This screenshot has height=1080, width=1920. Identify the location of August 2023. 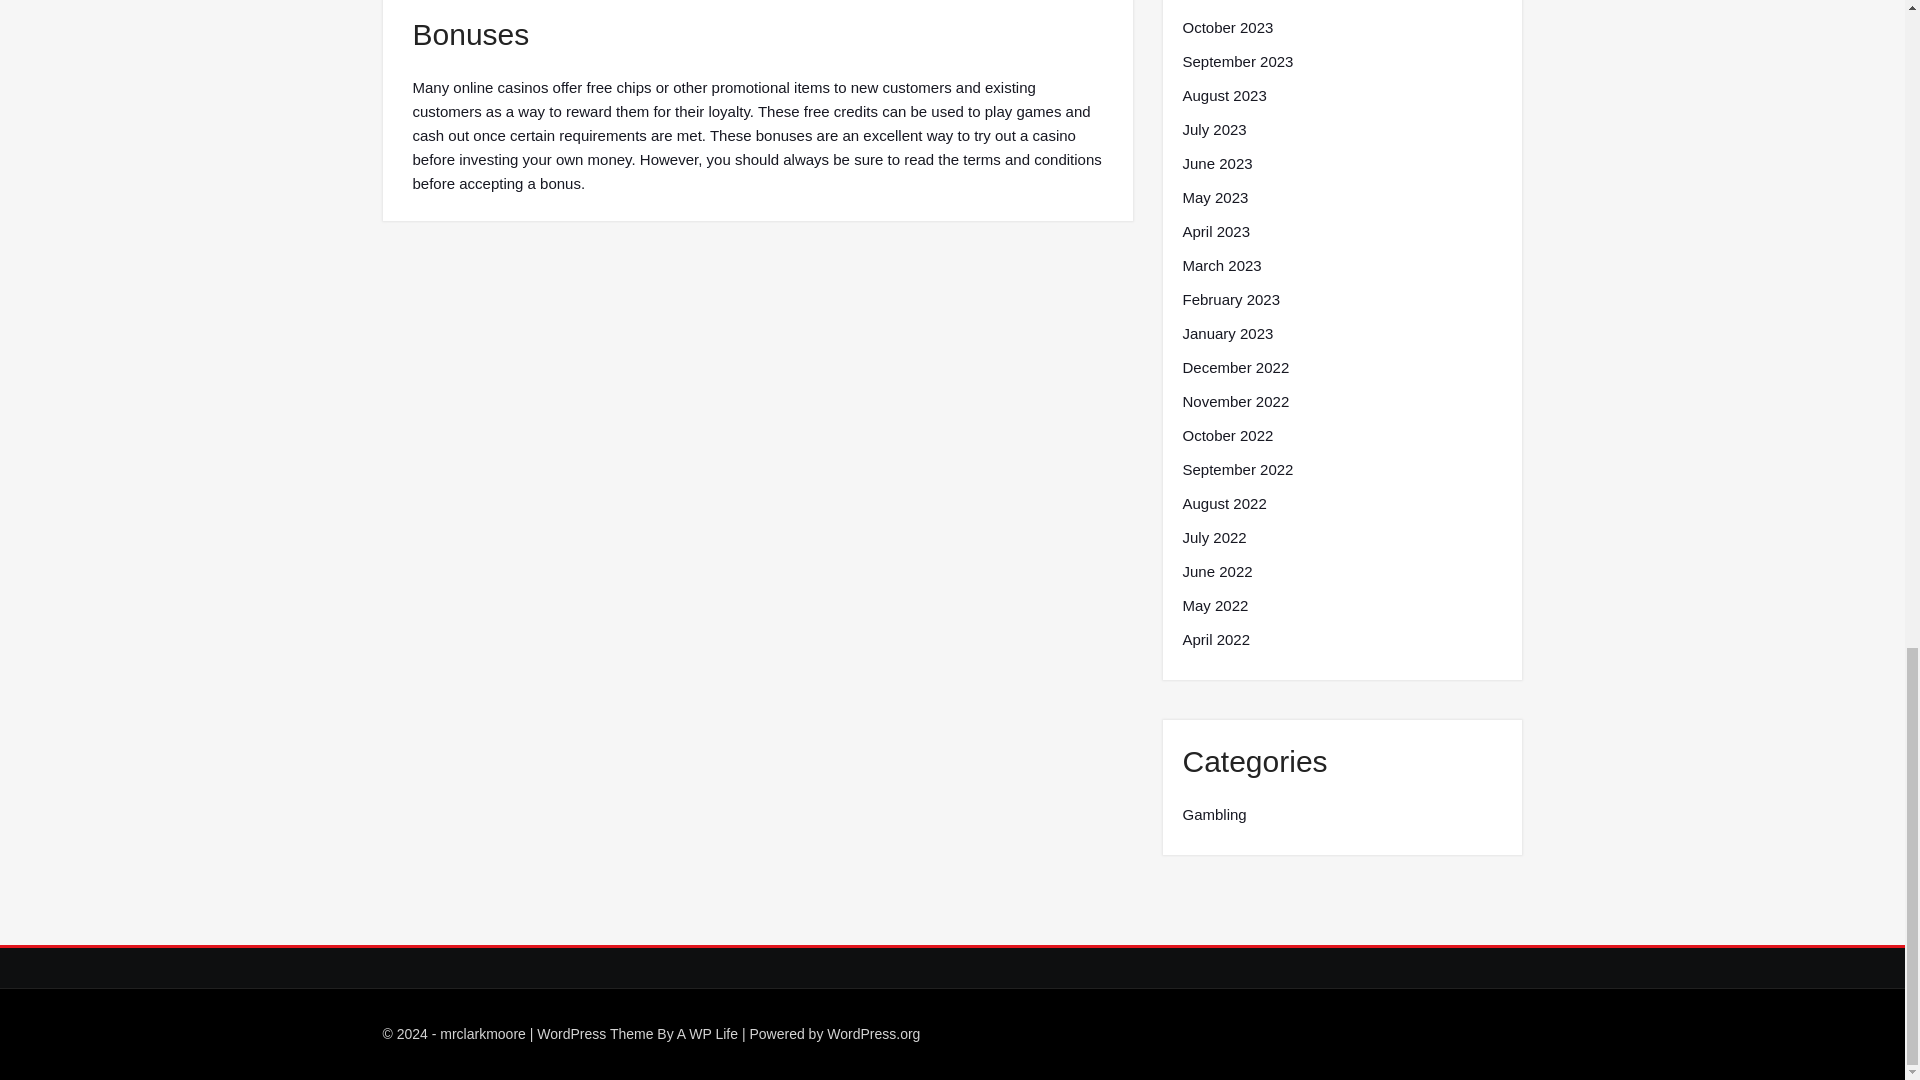
(1224, 96).